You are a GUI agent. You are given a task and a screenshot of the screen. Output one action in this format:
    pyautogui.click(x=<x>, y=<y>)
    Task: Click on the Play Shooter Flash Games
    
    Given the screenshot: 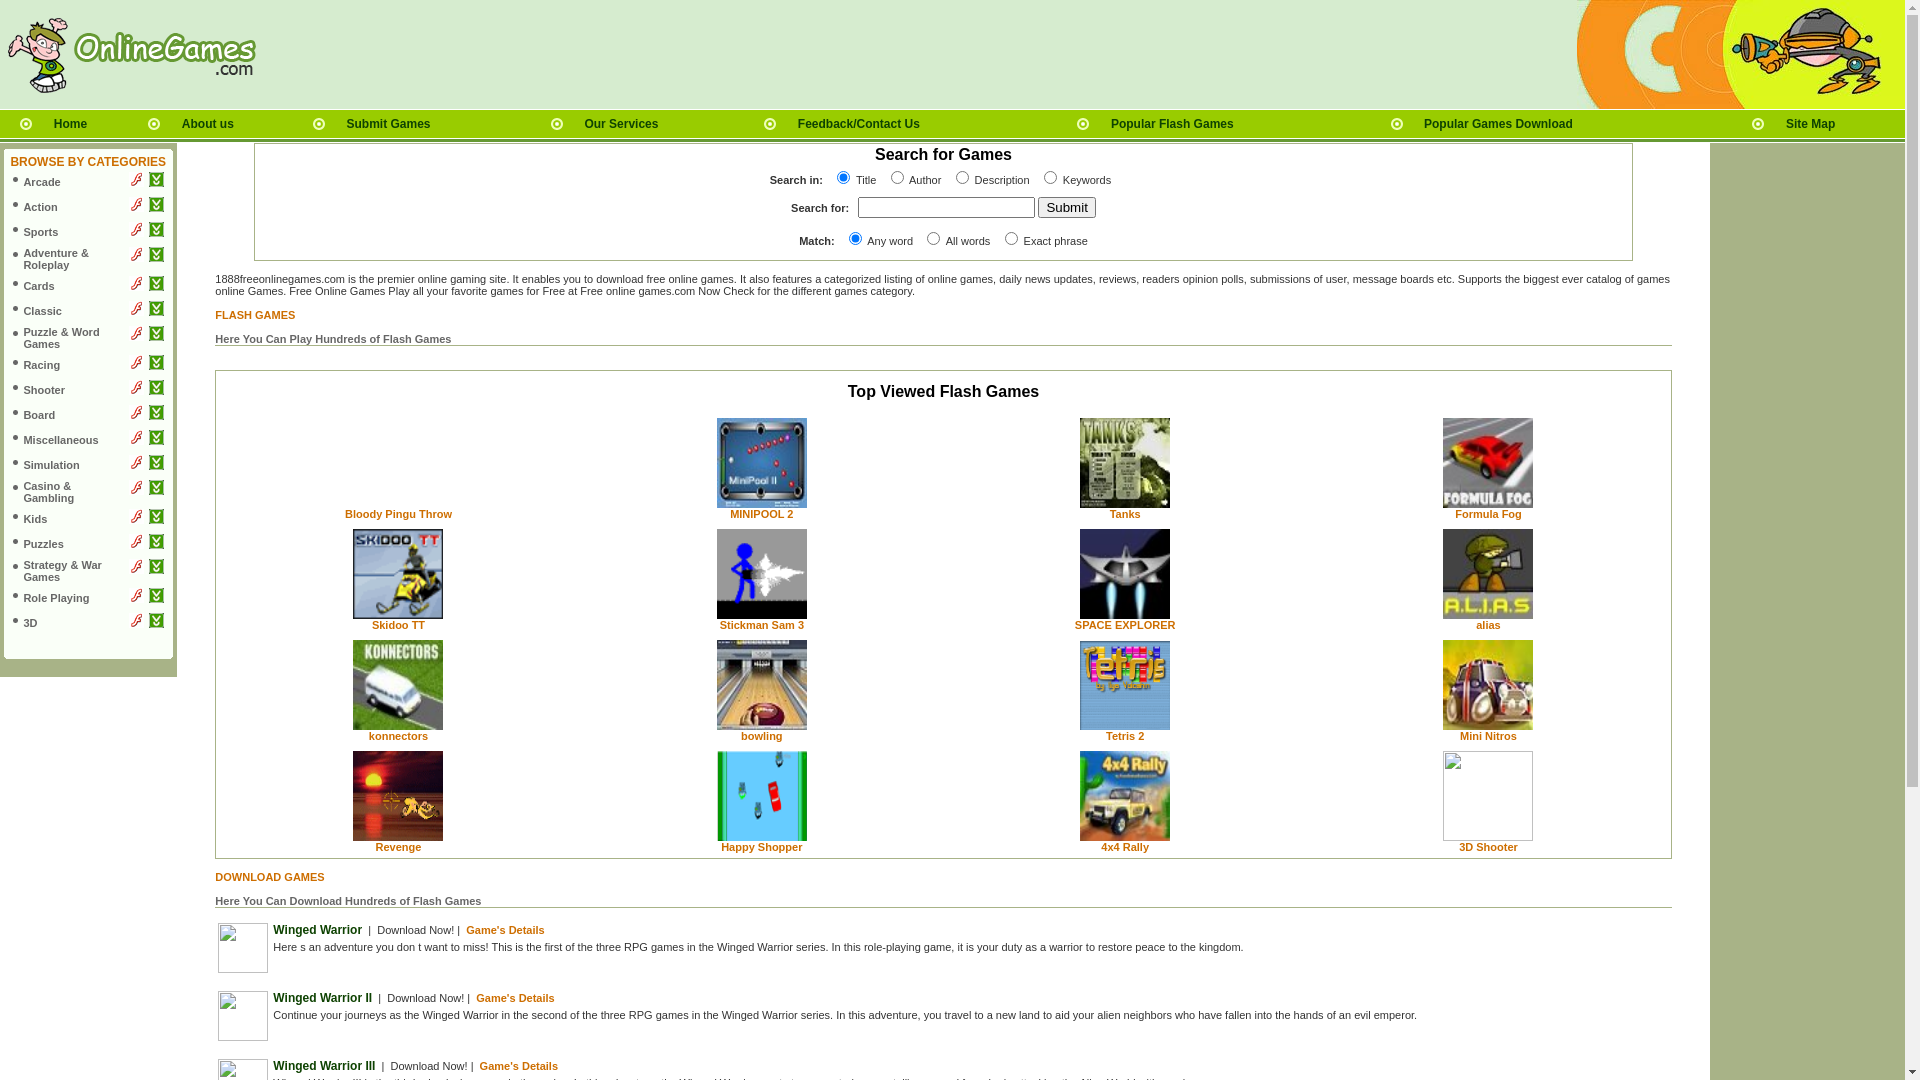 What is the action you would take?
    pyautogui.click(x=136, y=390)
    